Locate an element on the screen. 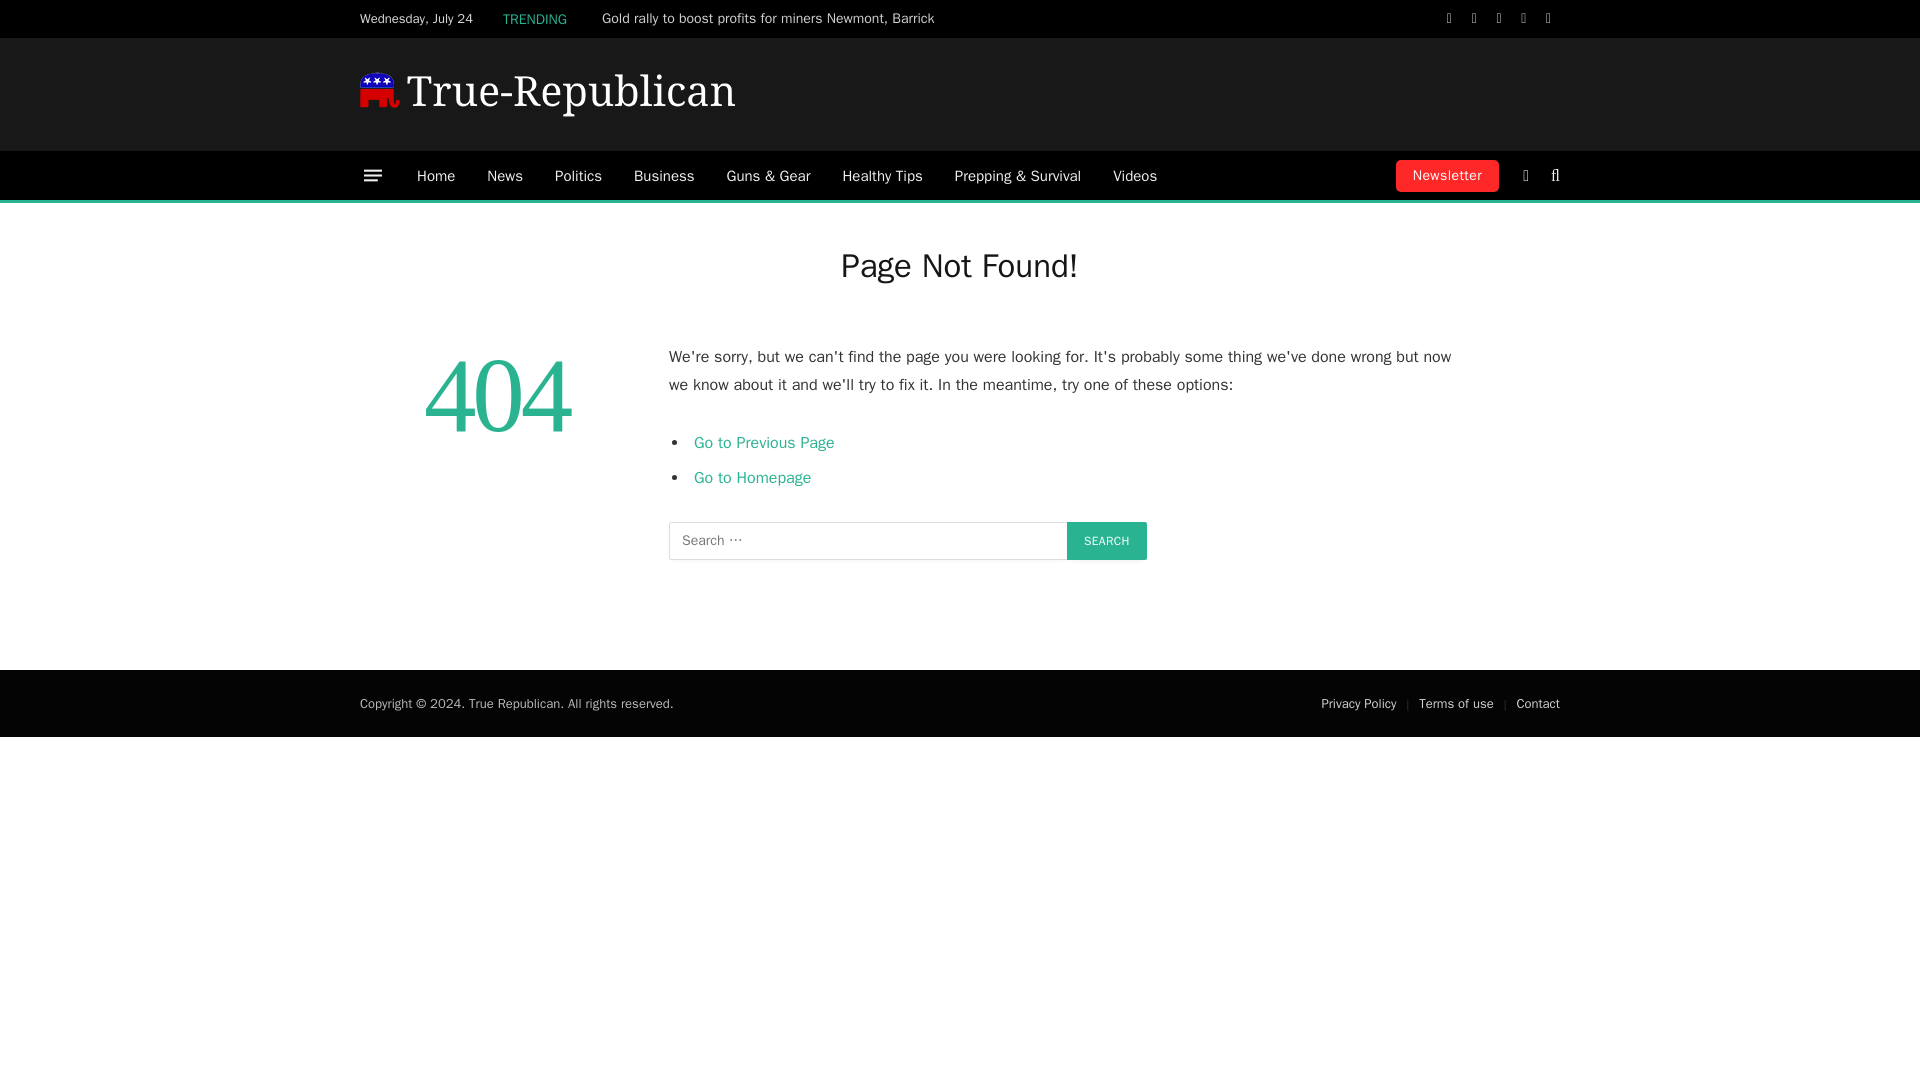 The image size is (1920, 1080). Business is located at coordinates (664, 175).